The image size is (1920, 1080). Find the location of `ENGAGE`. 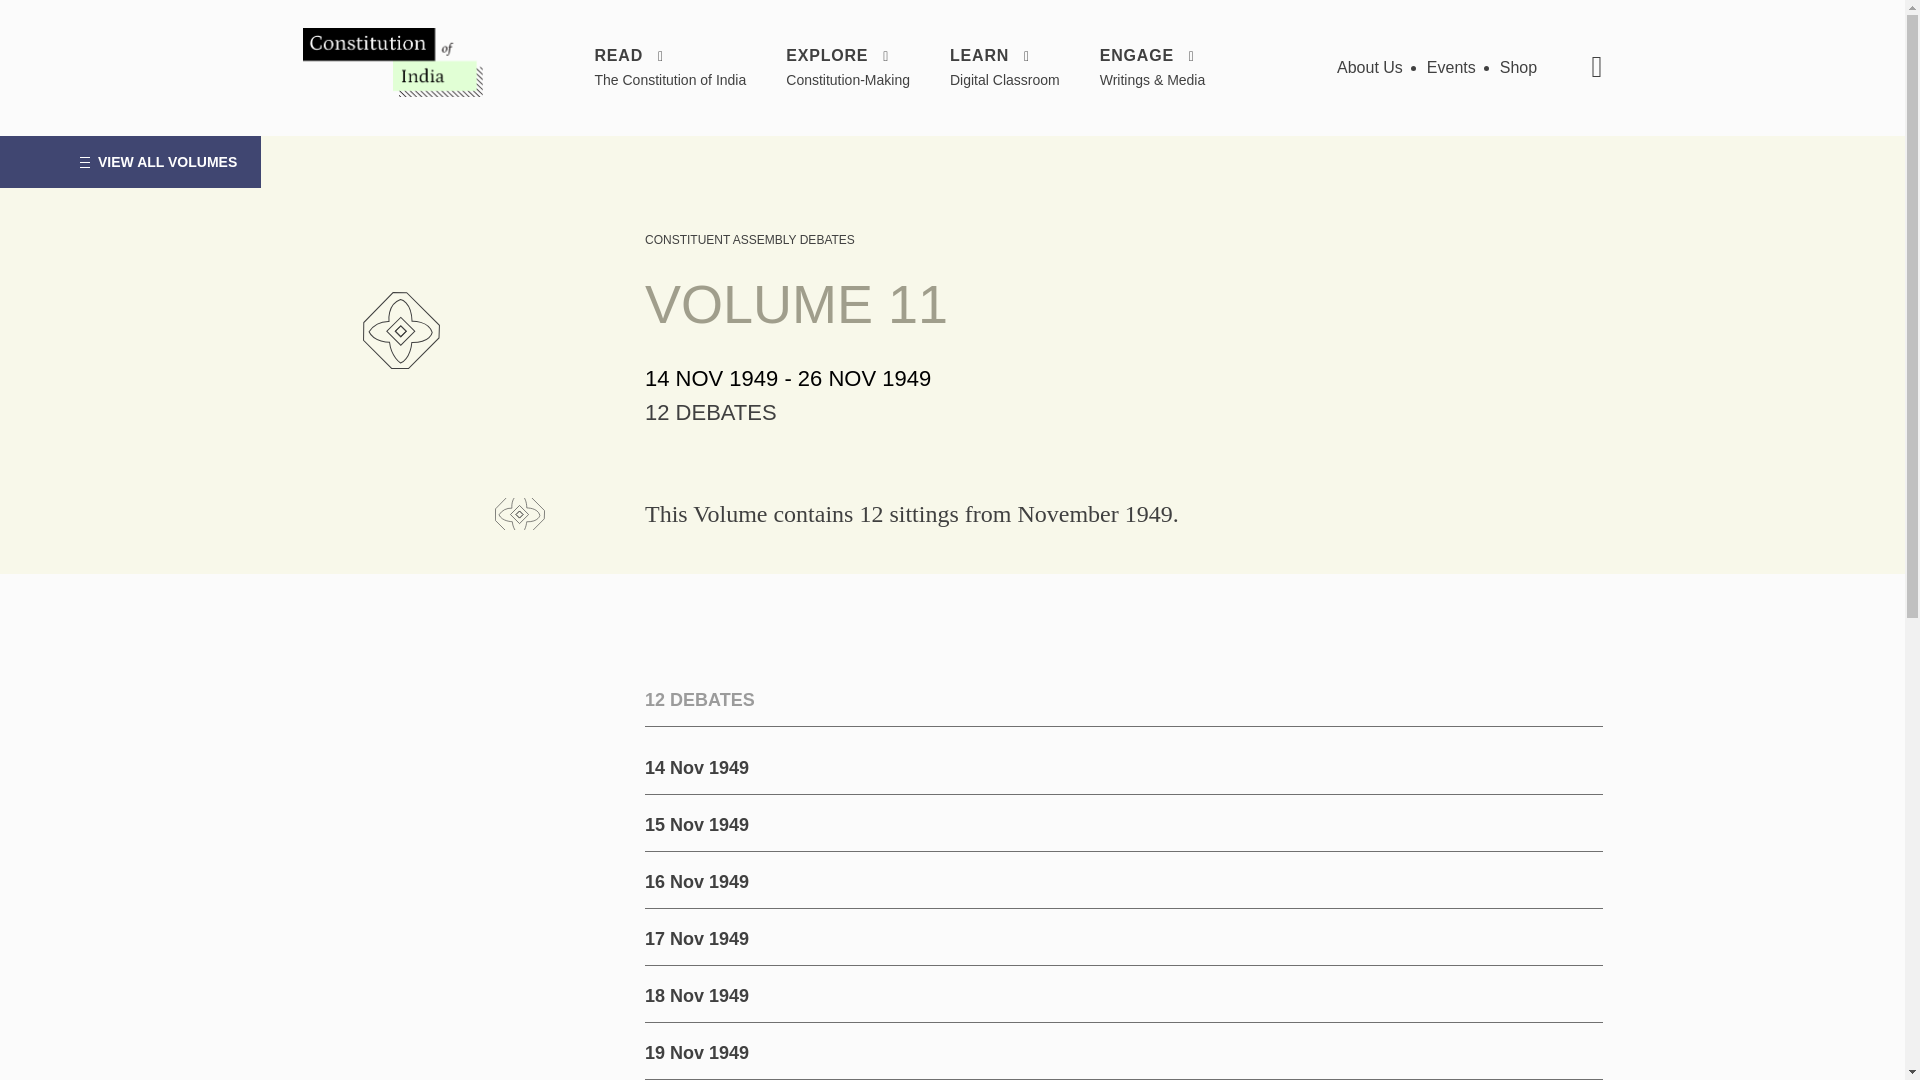

ENGAGE is located at coordinates (1152, 56).